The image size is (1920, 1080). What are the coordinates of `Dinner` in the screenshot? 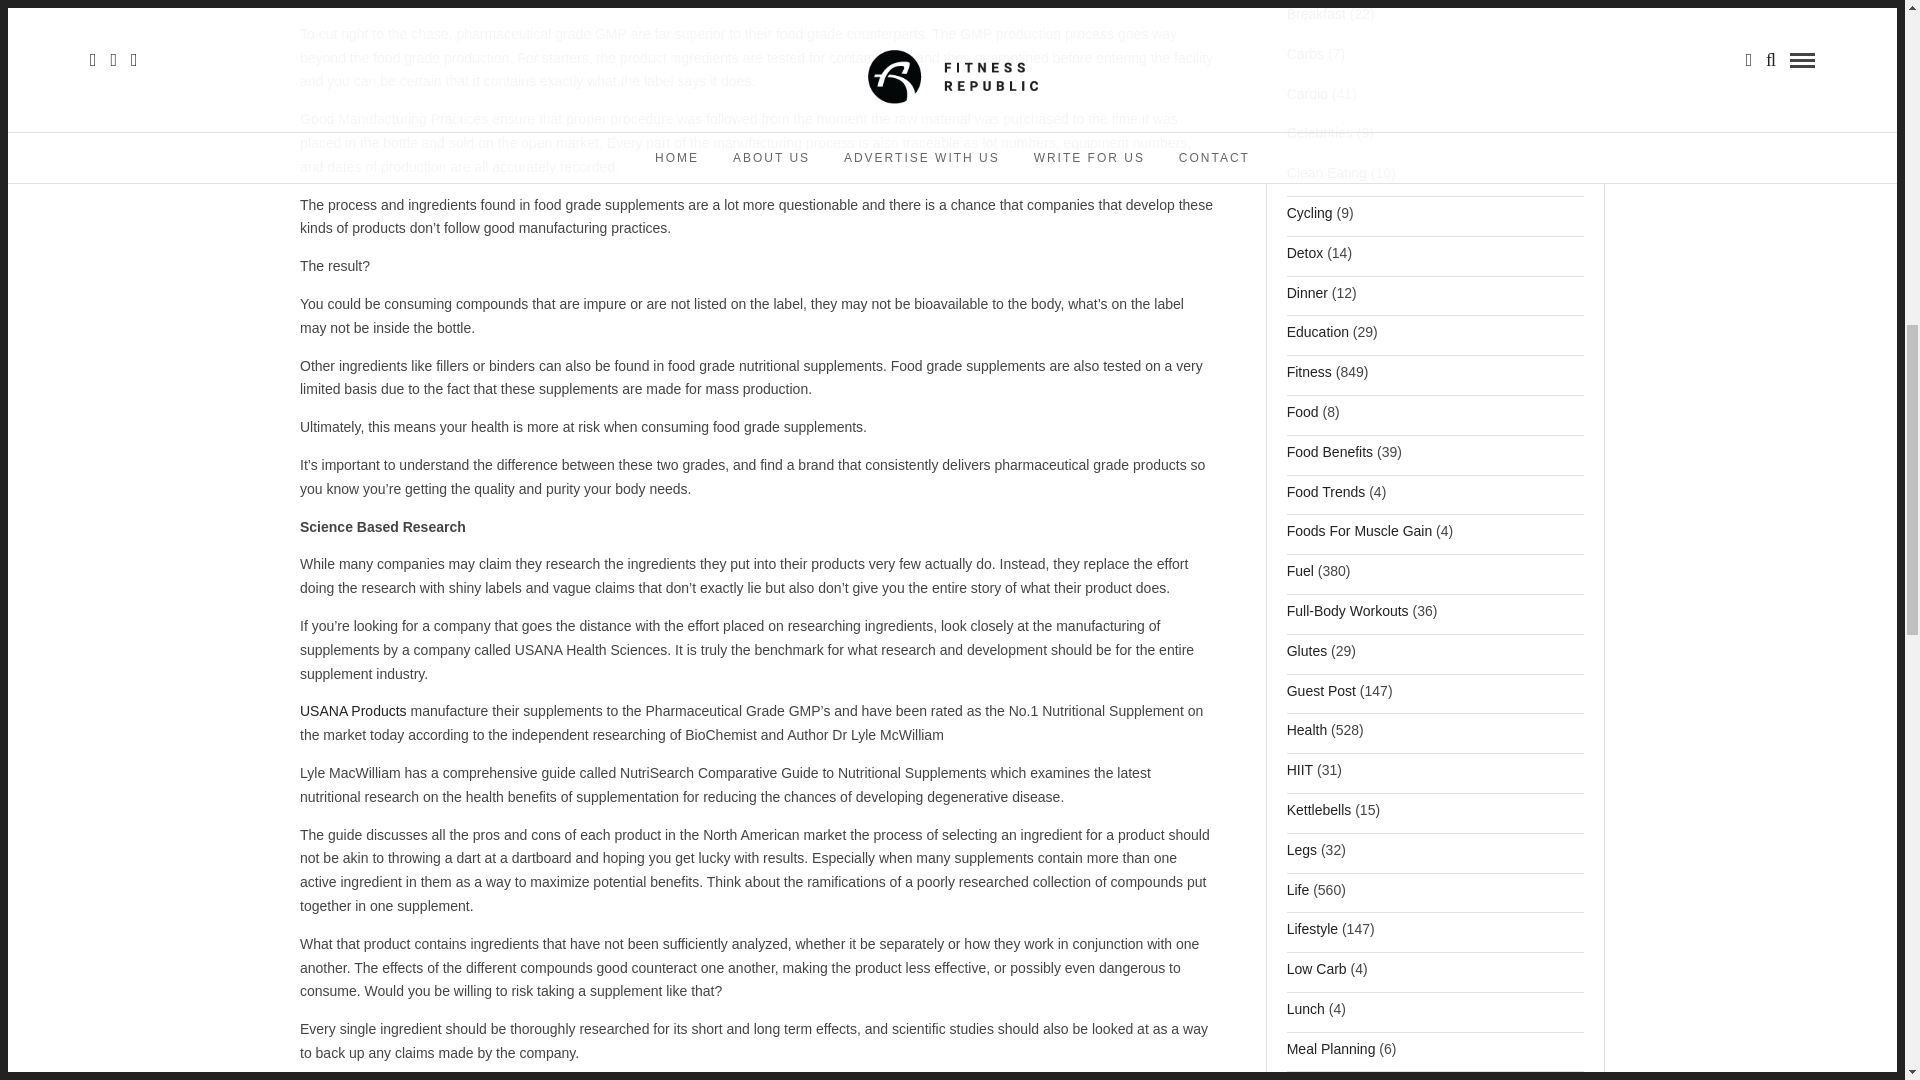 It's located at (1307, 298).